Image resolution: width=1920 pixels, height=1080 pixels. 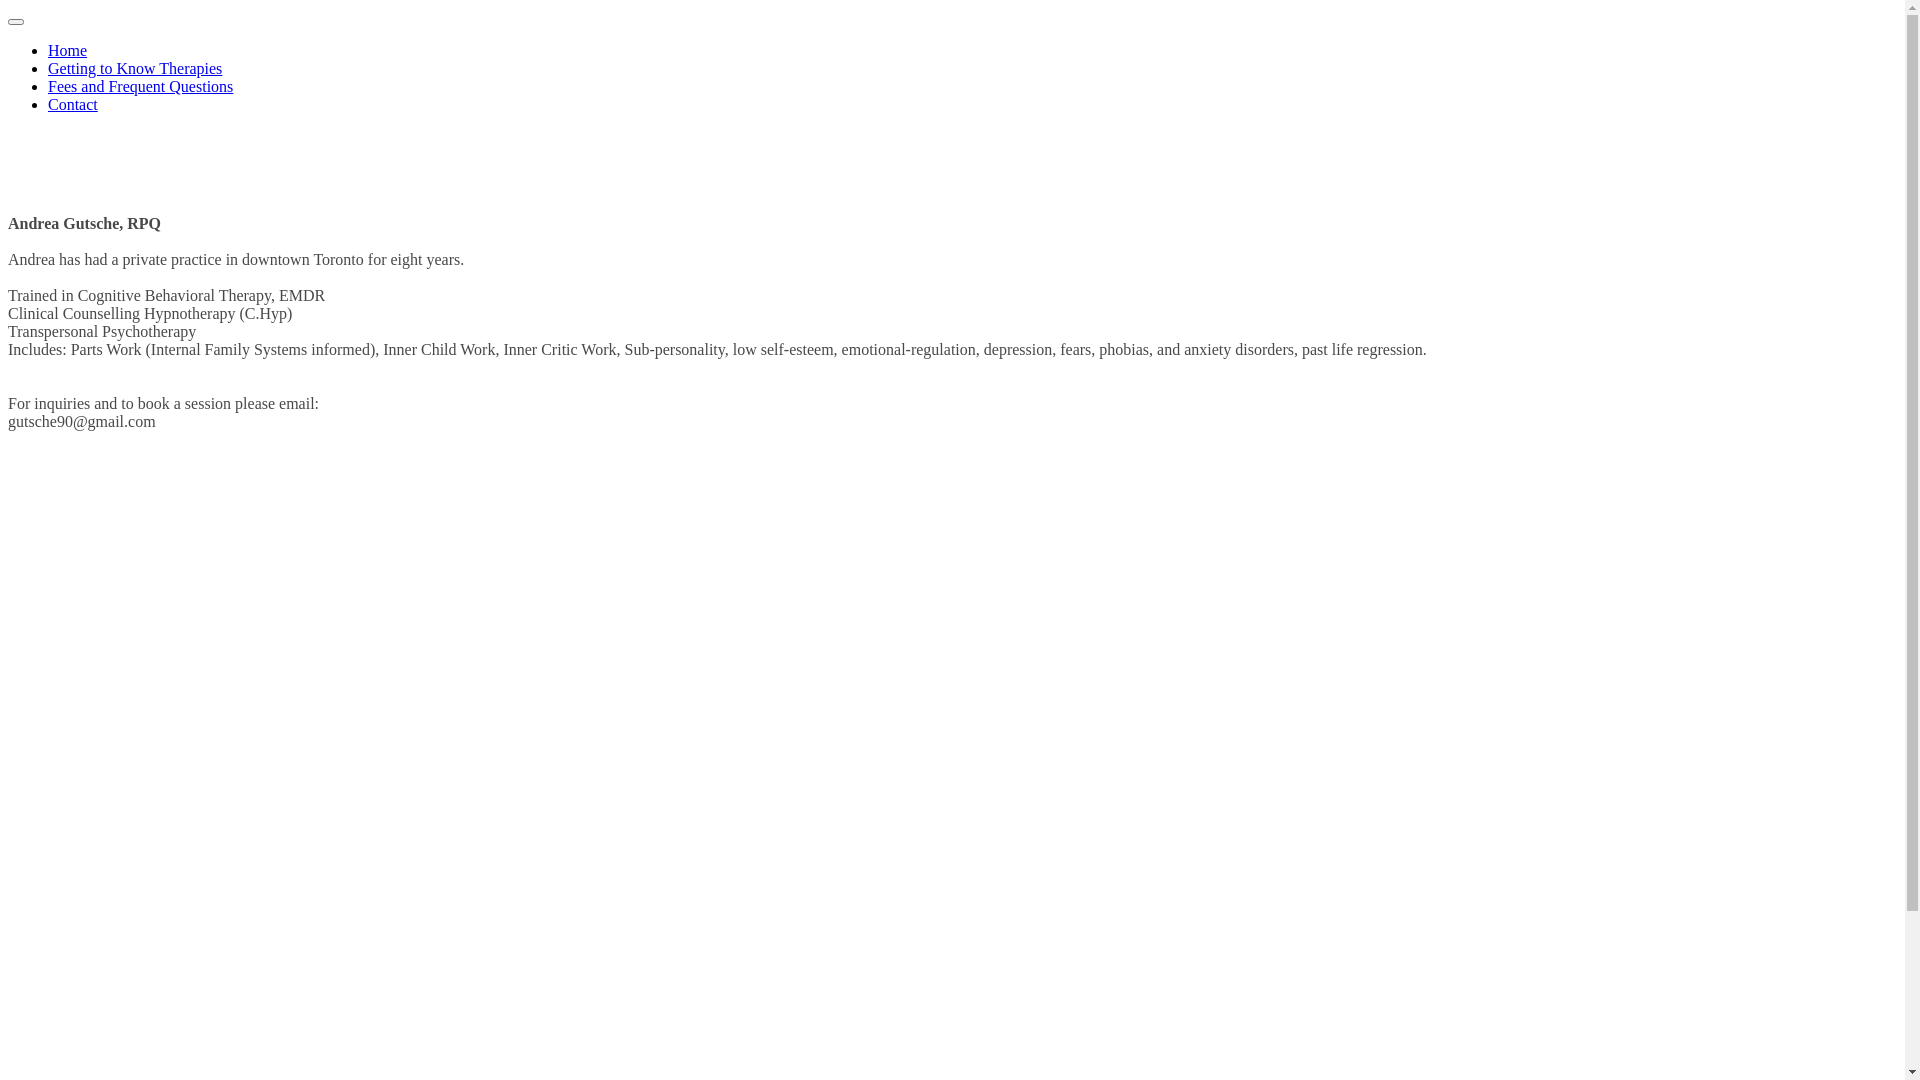 I want to click on Fees and Frequent Questions, so click(x=140, y=86).